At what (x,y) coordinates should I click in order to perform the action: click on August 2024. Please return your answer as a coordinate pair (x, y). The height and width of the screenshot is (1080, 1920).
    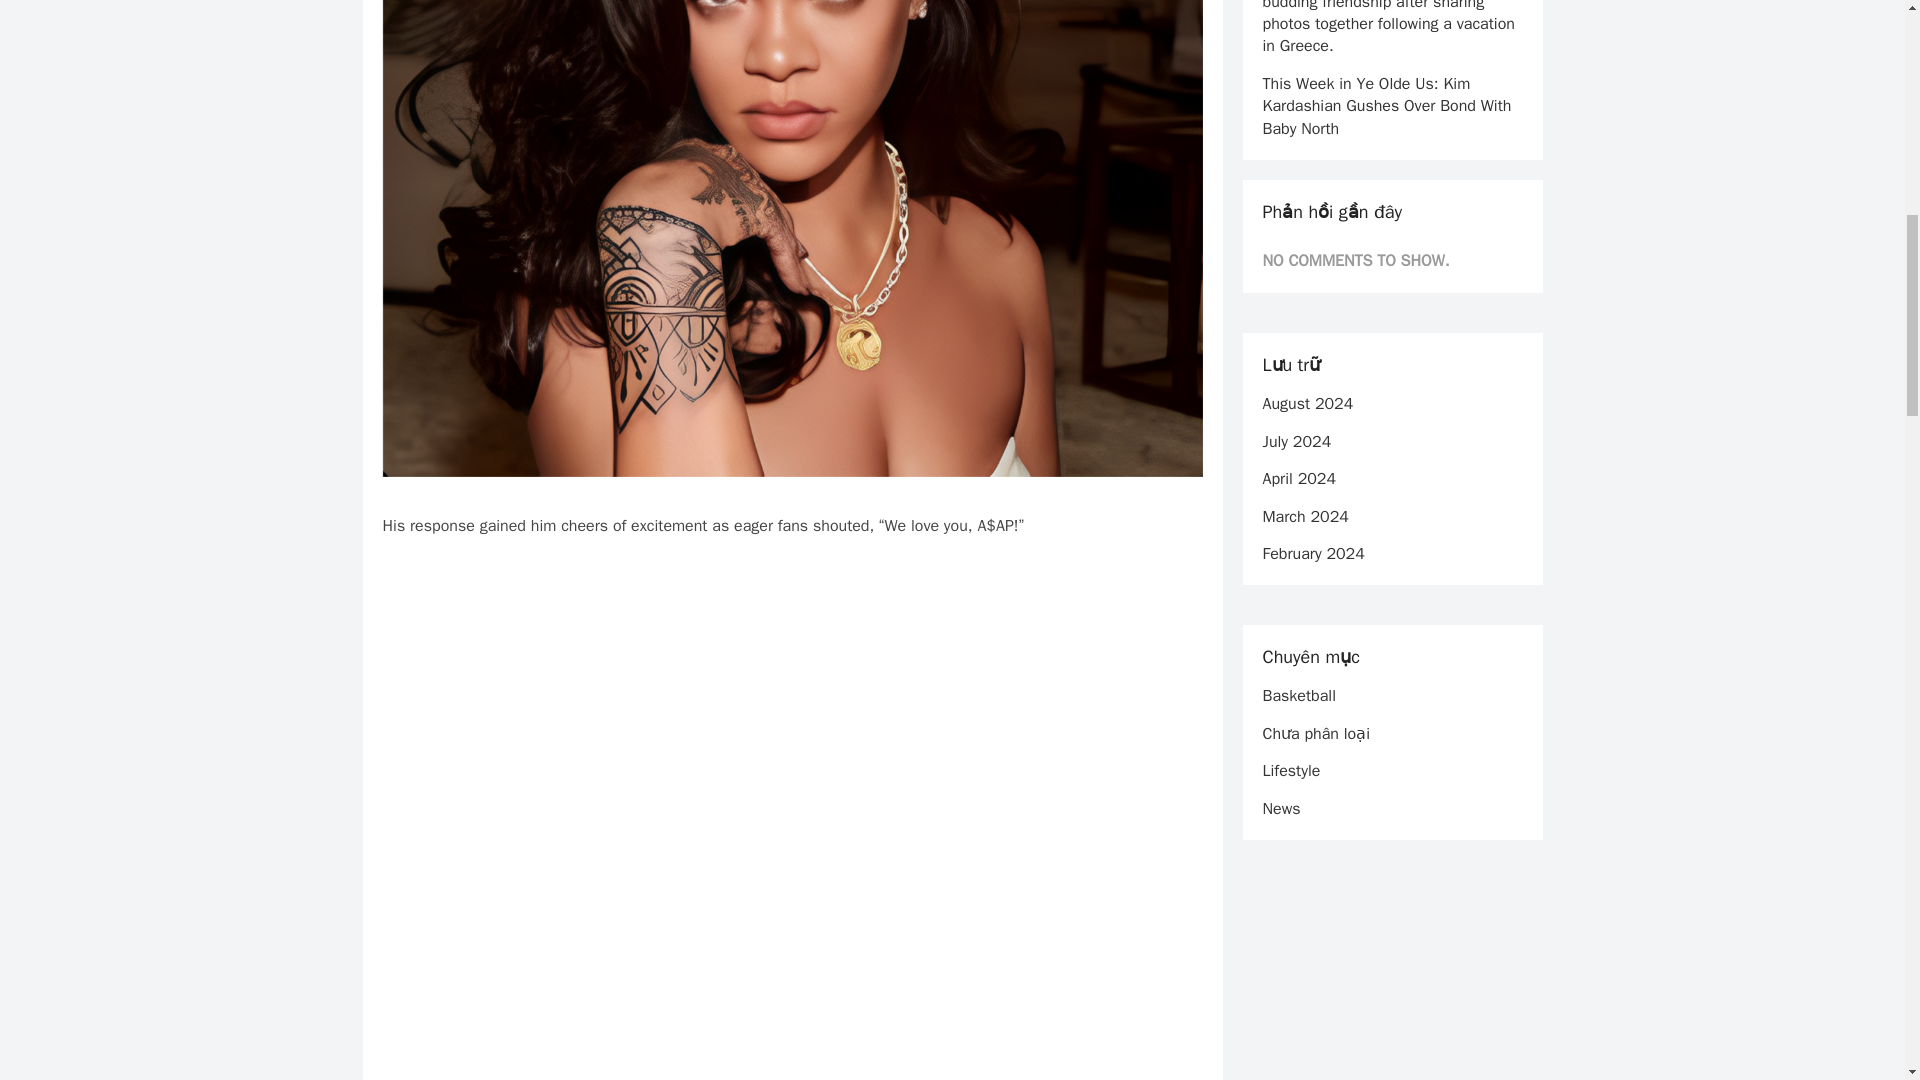
    Looking at the image, I should click on (1307, 404).